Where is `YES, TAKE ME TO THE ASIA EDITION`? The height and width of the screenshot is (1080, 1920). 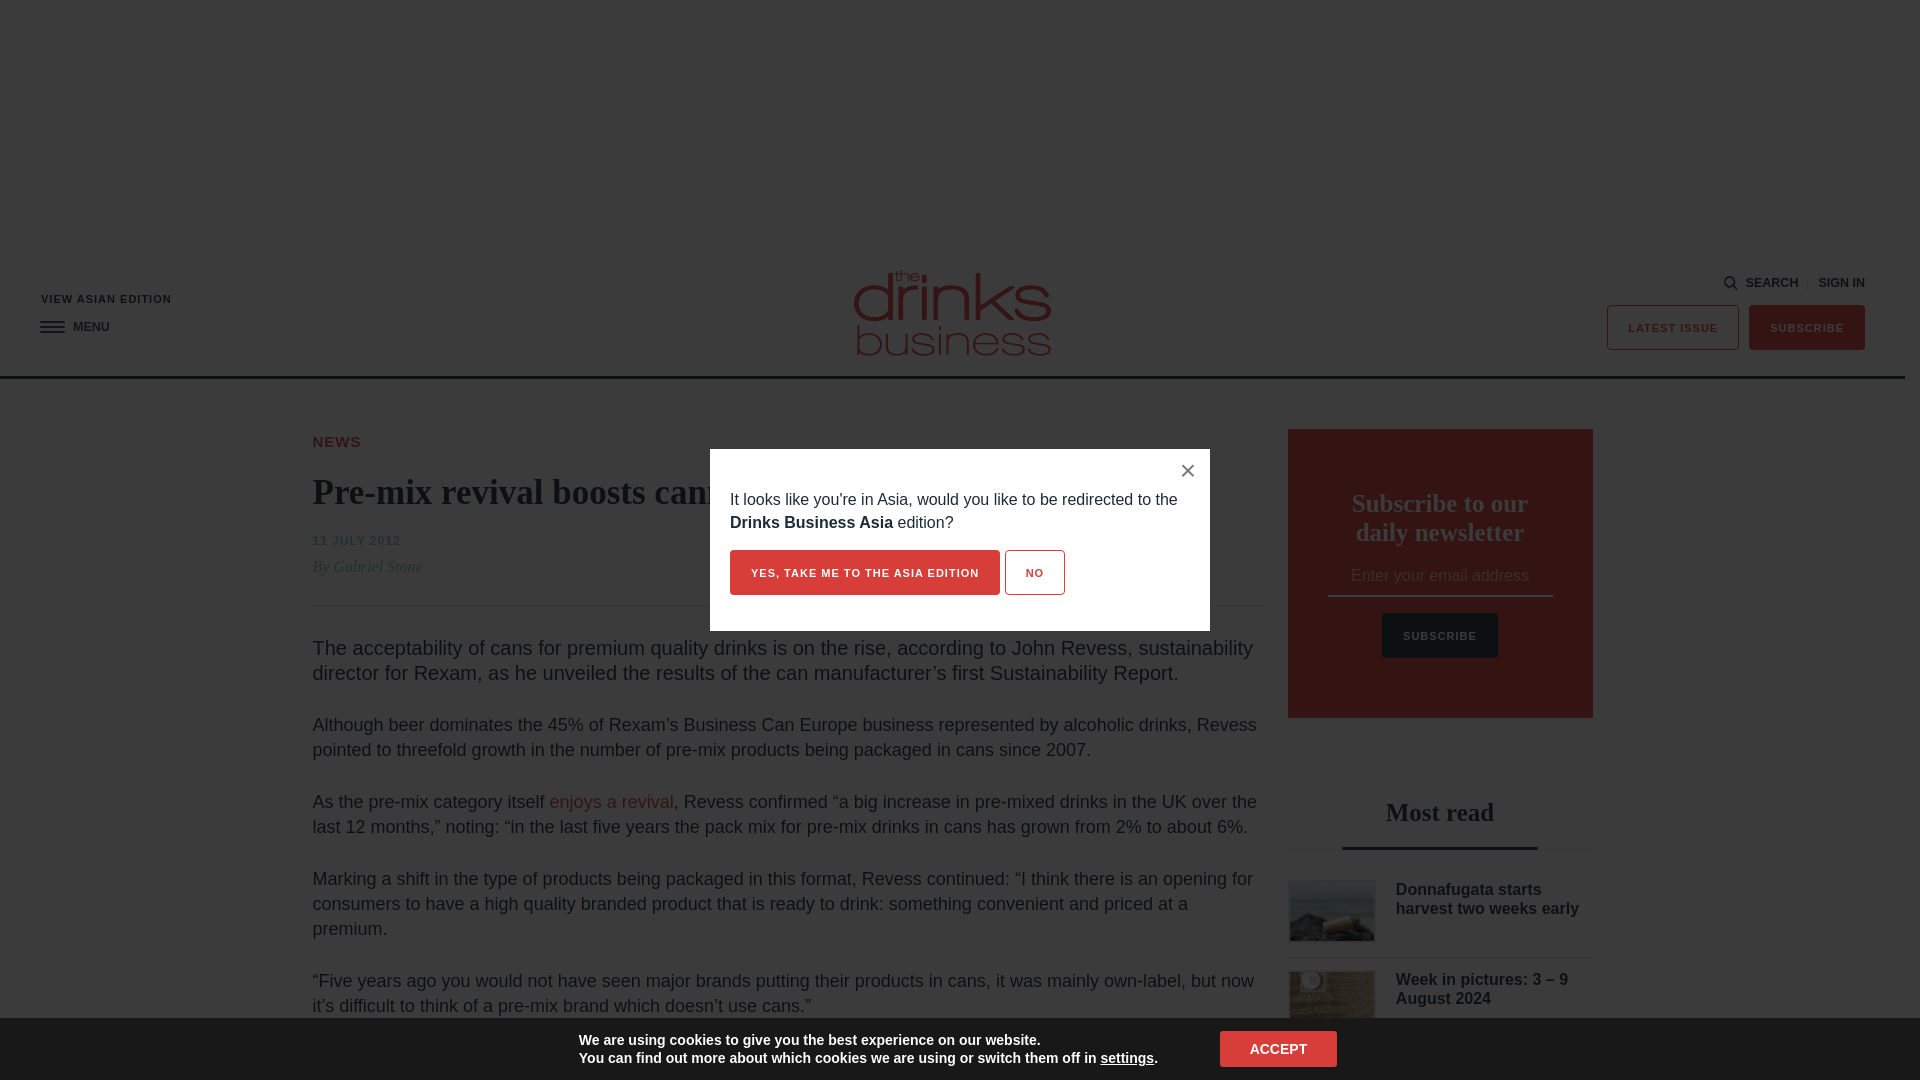
YES, TAKE ME TO THE ASIA EDITION is located at coordinates (864, 572).